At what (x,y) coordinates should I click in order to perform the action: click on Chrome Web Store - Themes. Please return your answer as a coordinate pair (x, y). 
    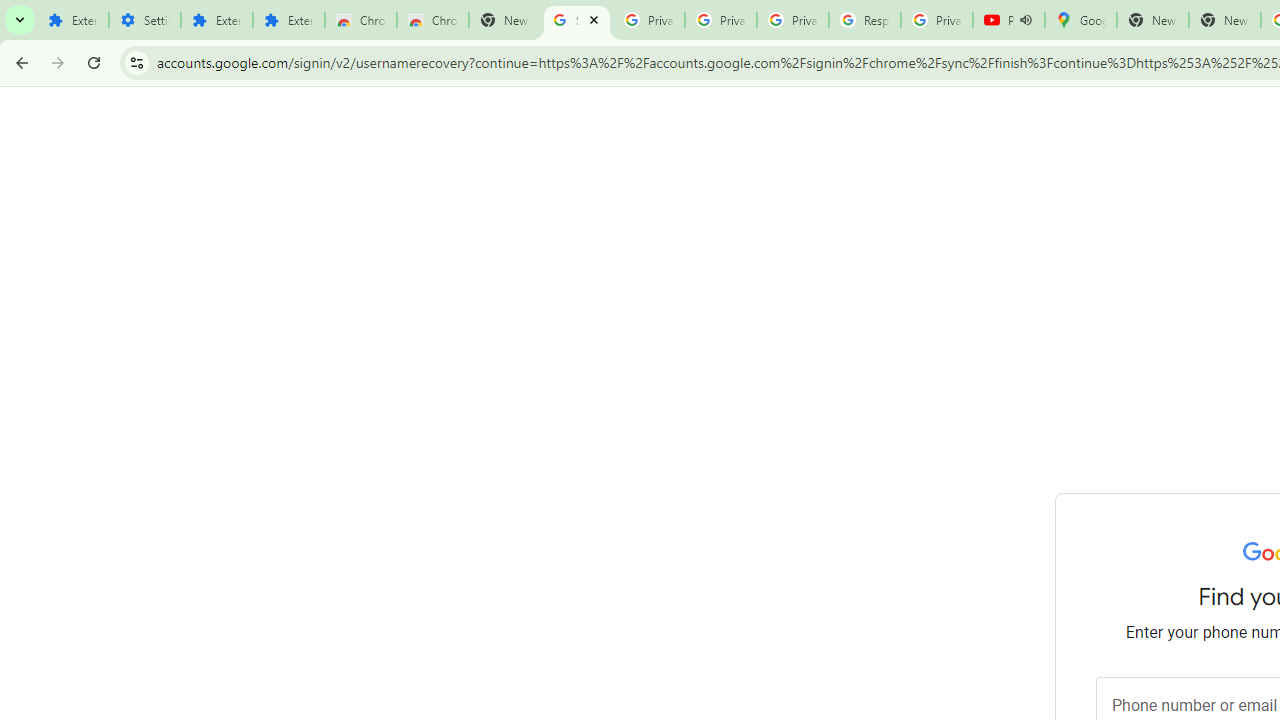
    Looking at the image, I should click on (432, 20).